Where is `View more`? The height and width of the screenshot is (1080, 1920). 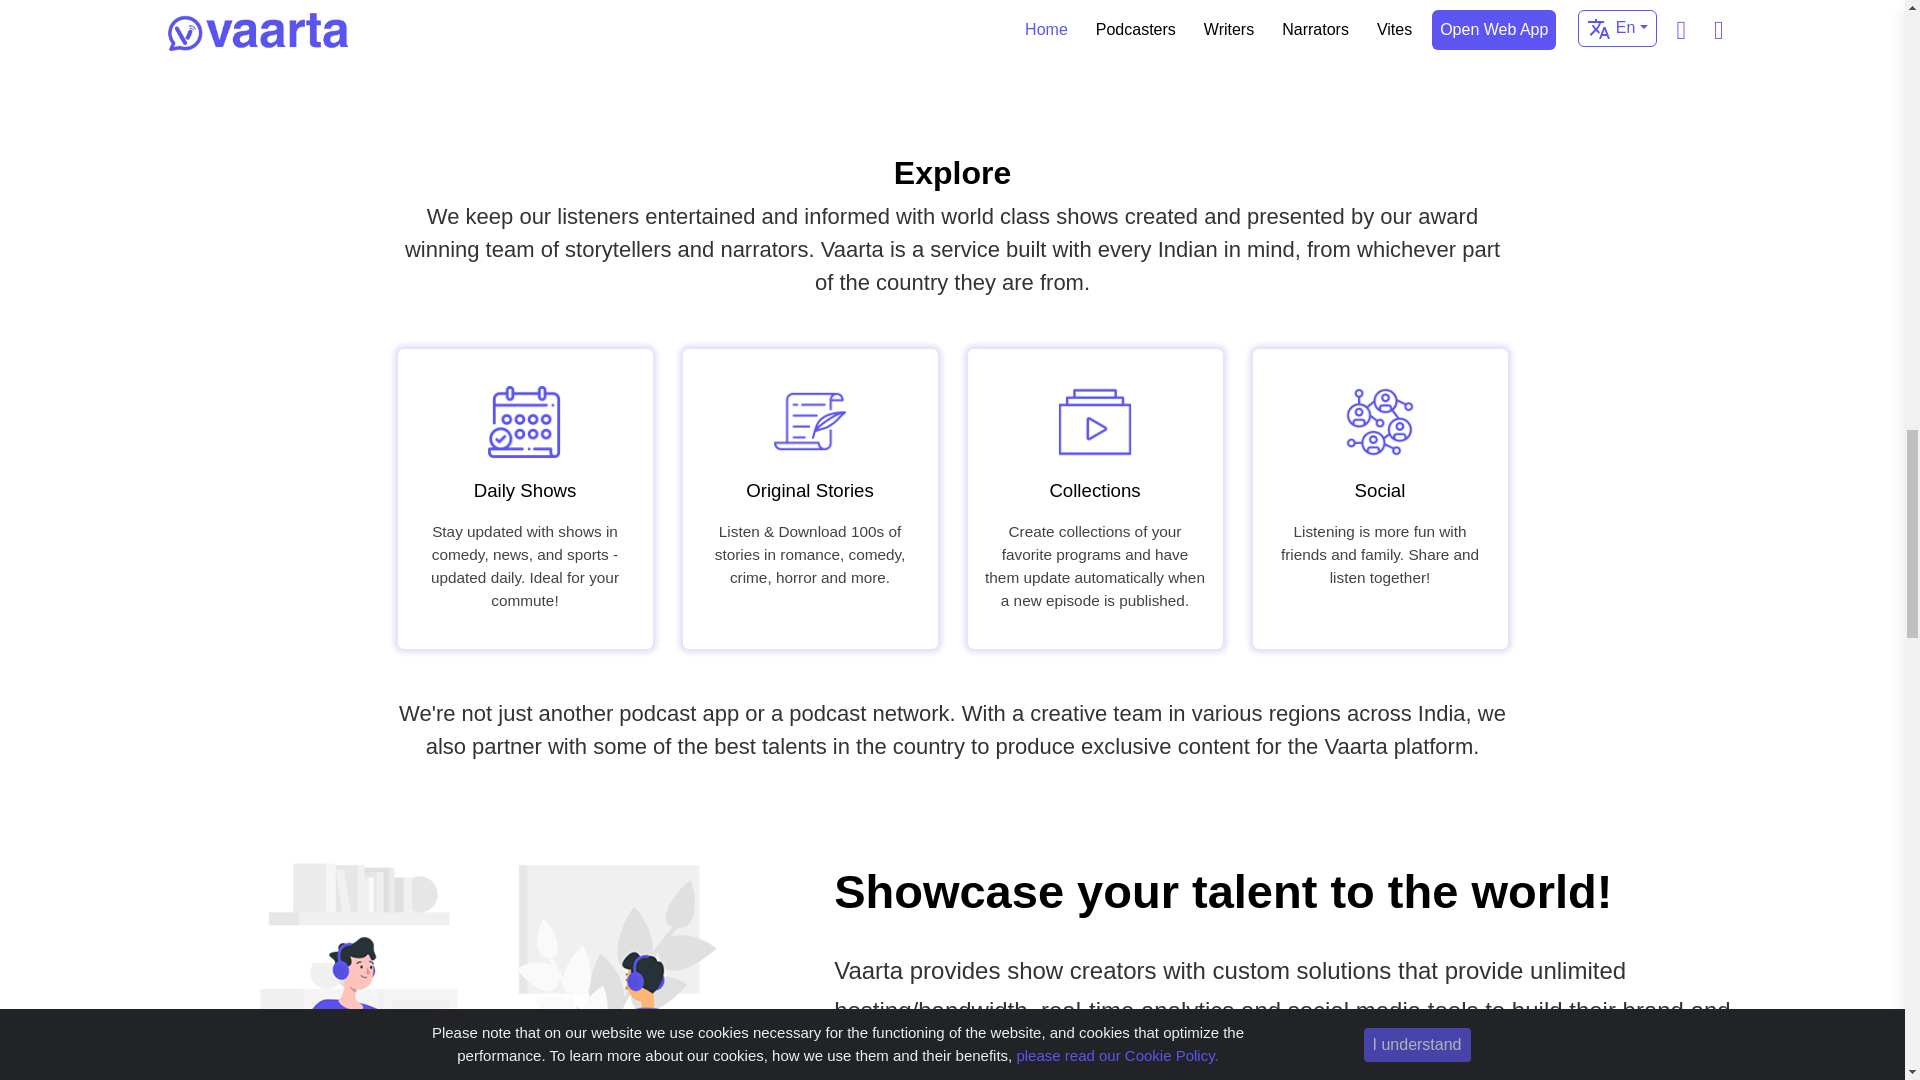 View more is located at coordinates (951, 22).